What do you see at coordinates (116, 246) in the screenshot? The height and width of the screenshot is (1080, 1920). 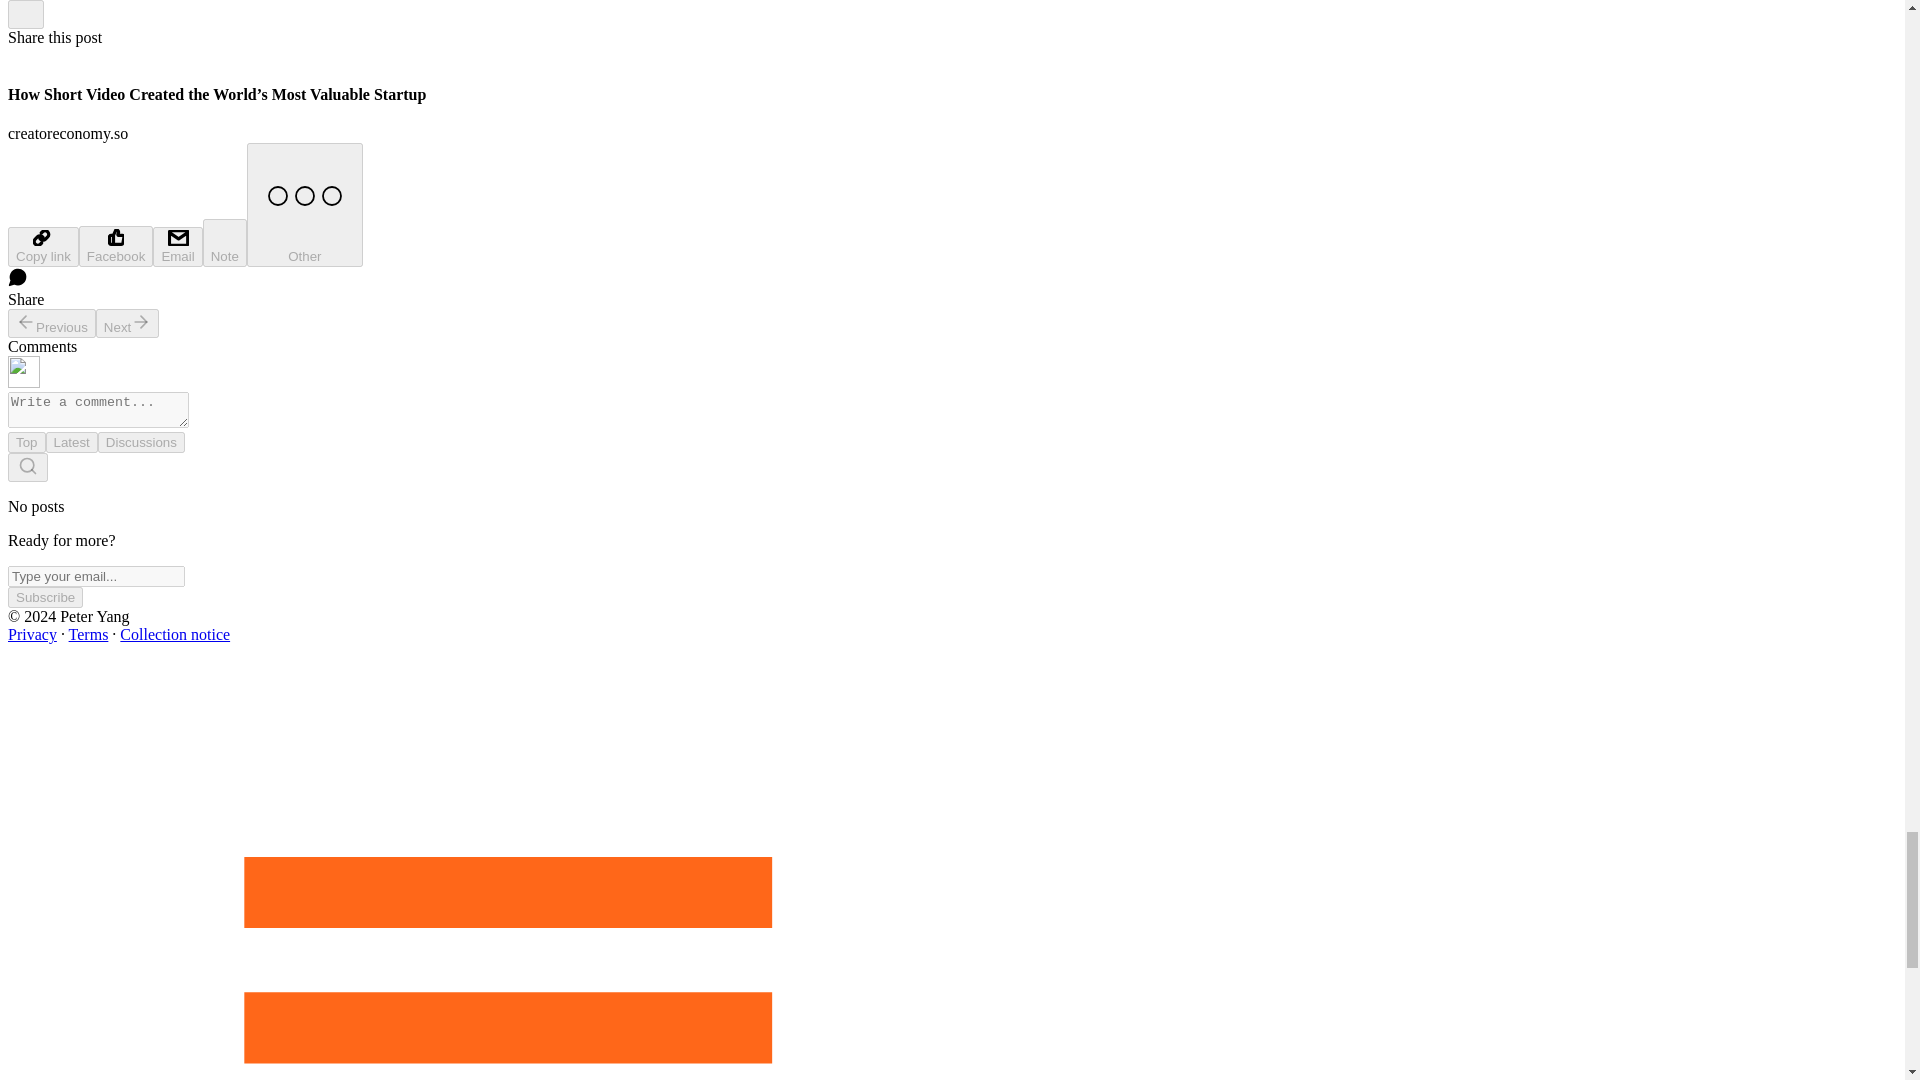 I see `Facebook` at bounding box center [116, 246].